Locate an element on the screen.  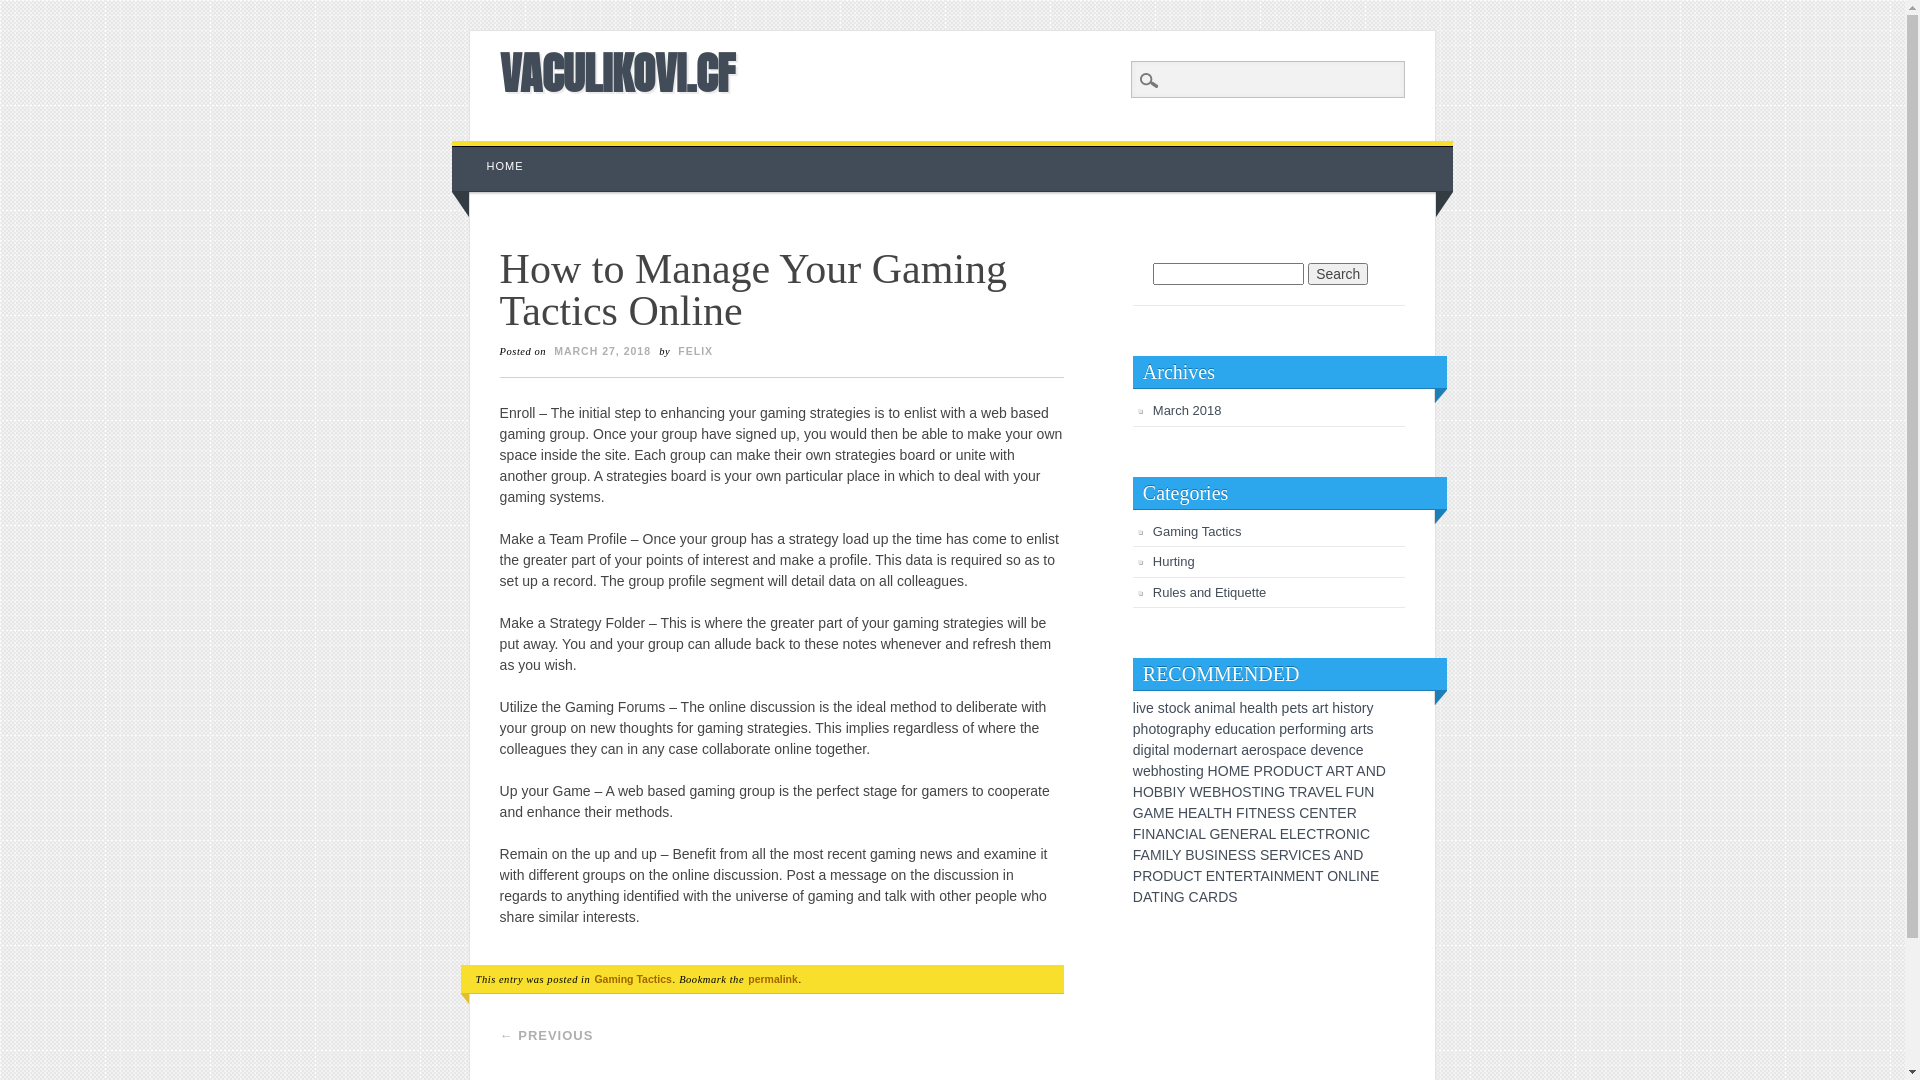
T is located at coordinates (1156, 896).